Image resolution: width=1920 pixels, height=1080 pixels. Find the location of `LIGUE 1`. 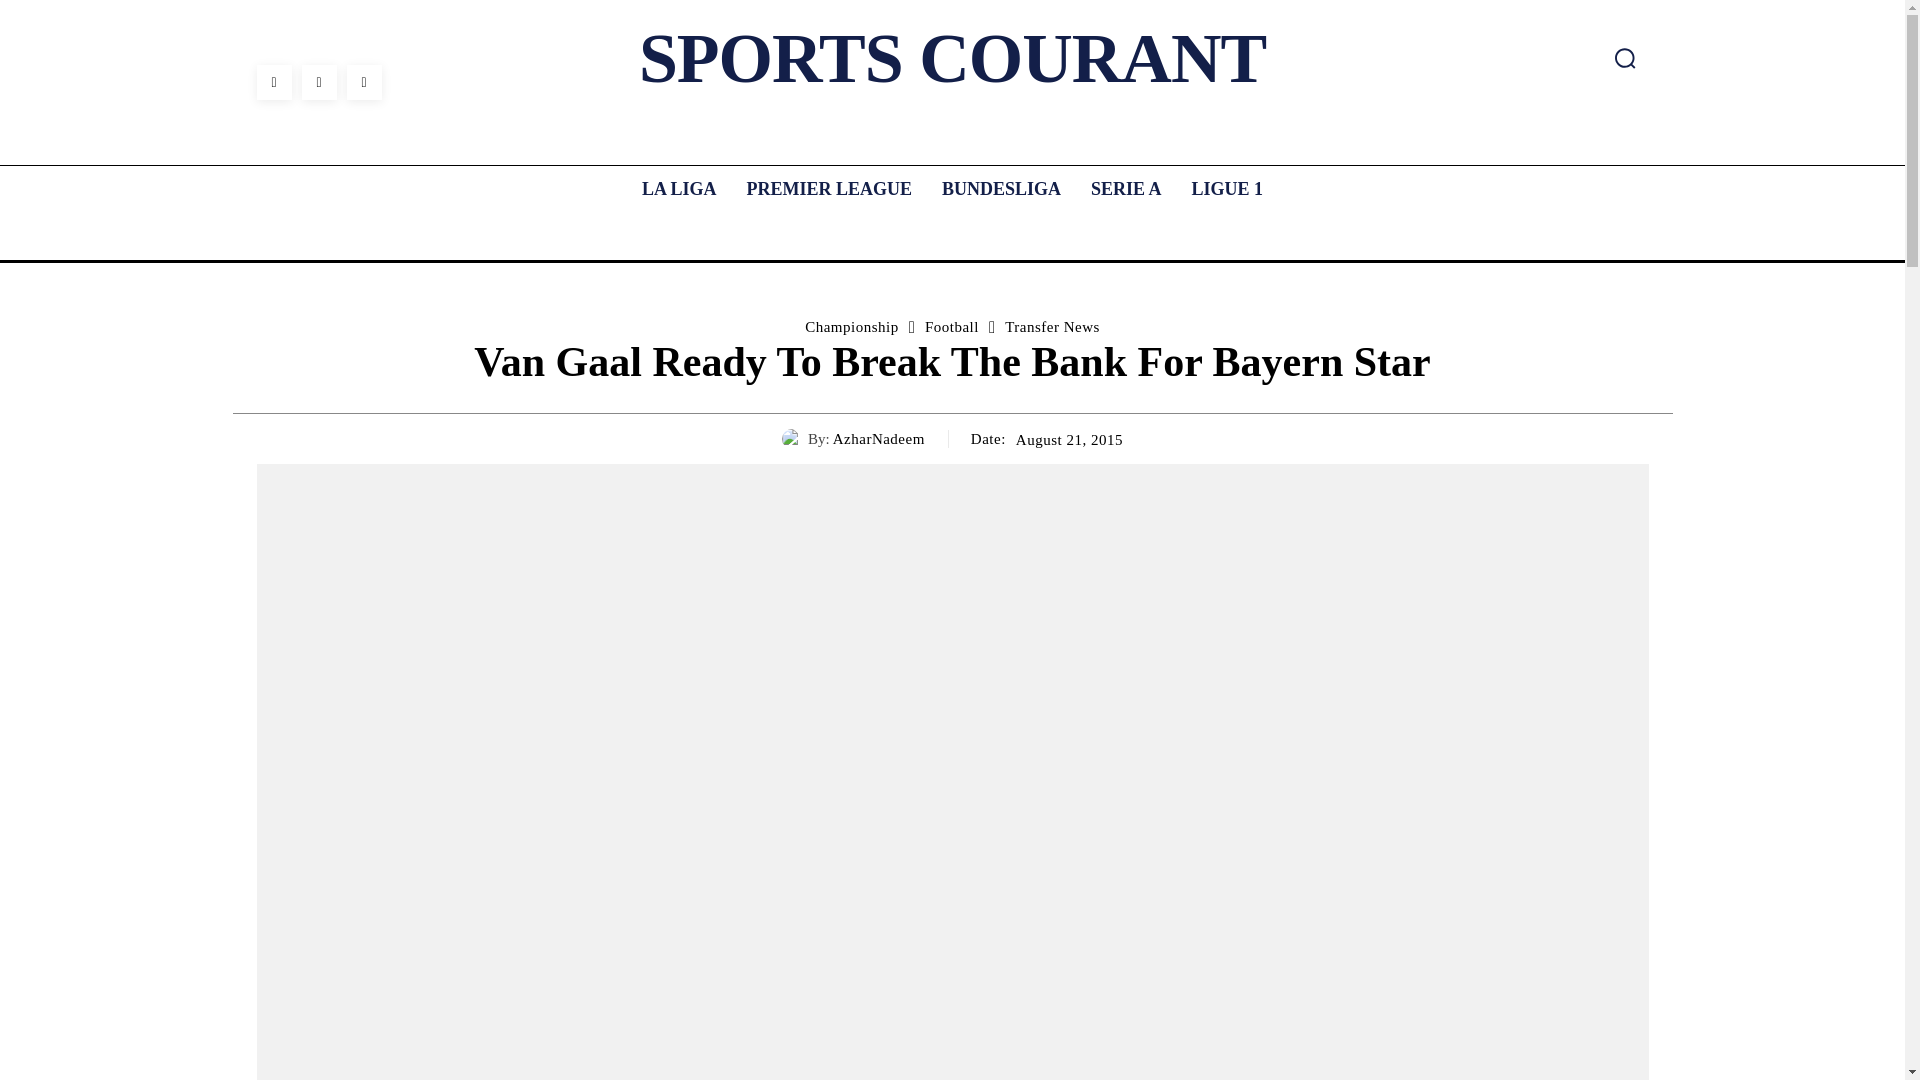

LIGUE 1 is located at coordinates (1228, 188).